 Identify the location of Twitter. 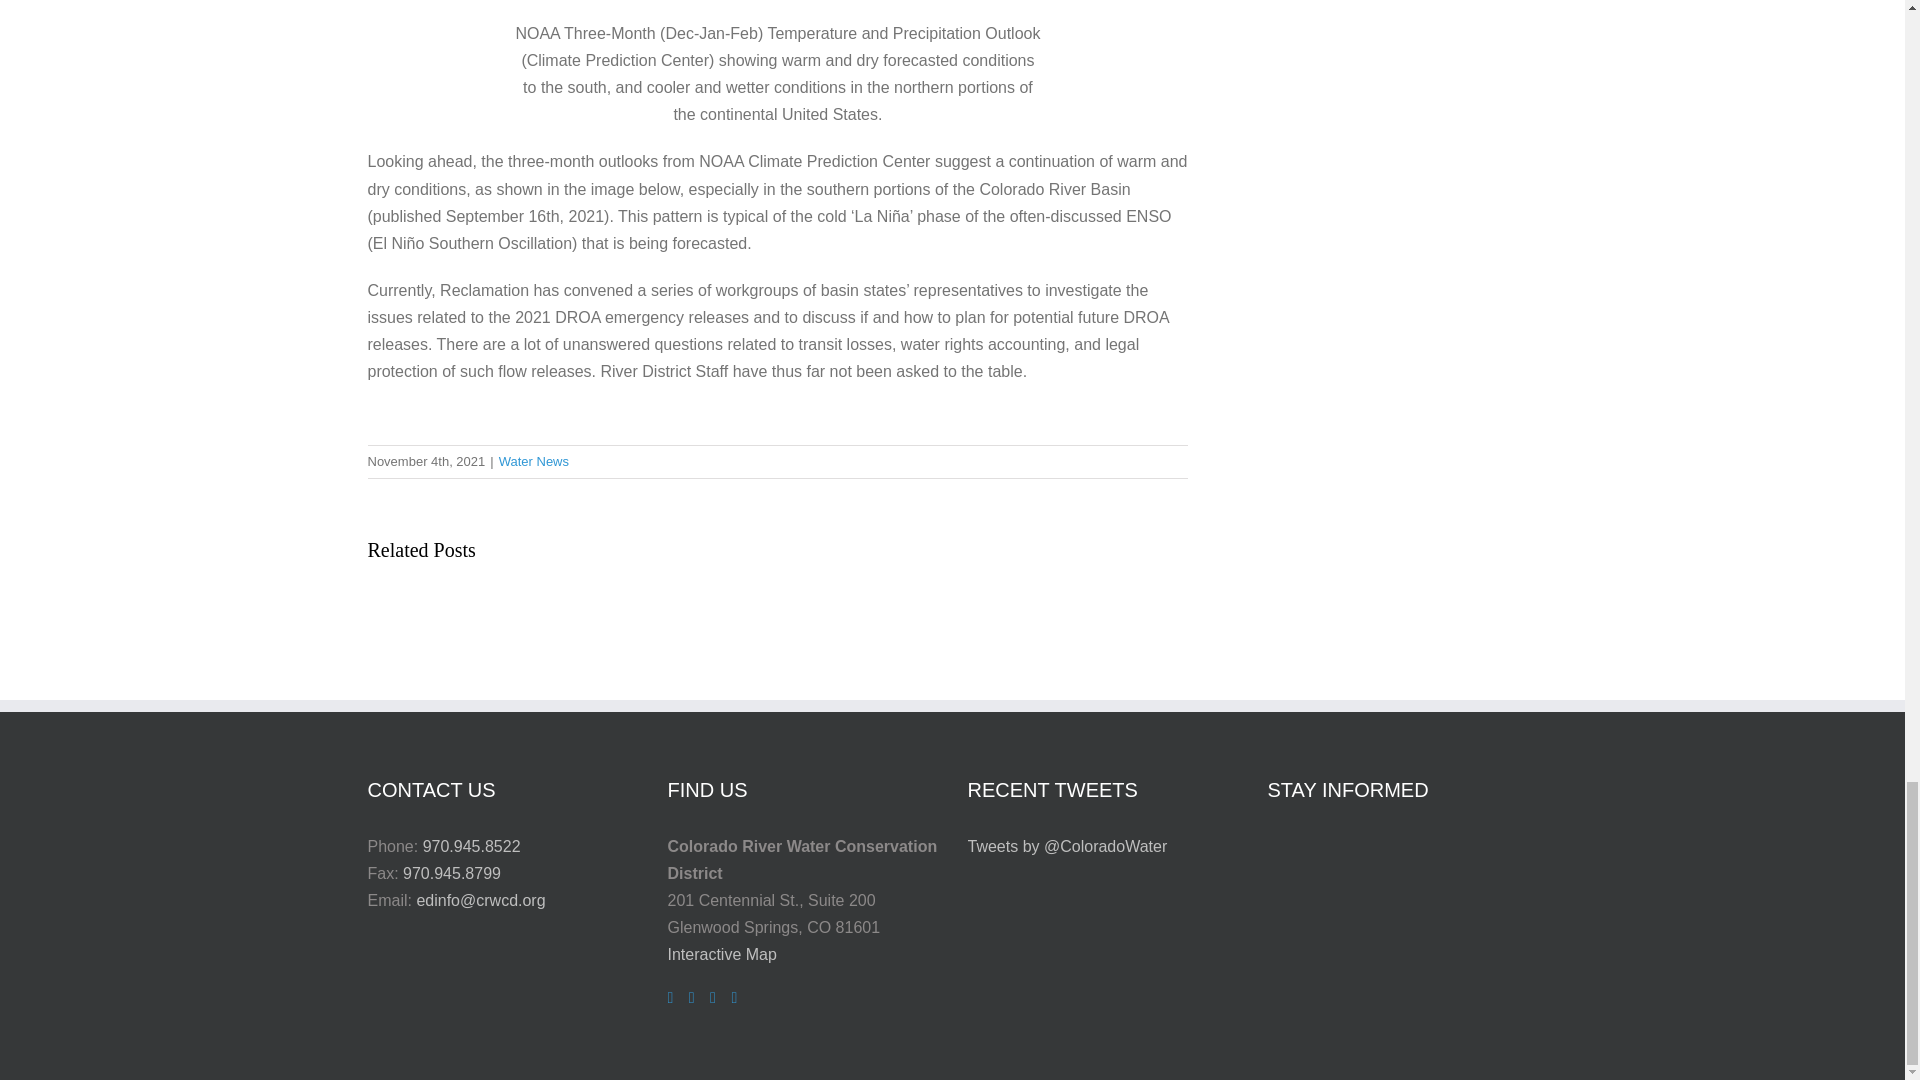
(713, 998).